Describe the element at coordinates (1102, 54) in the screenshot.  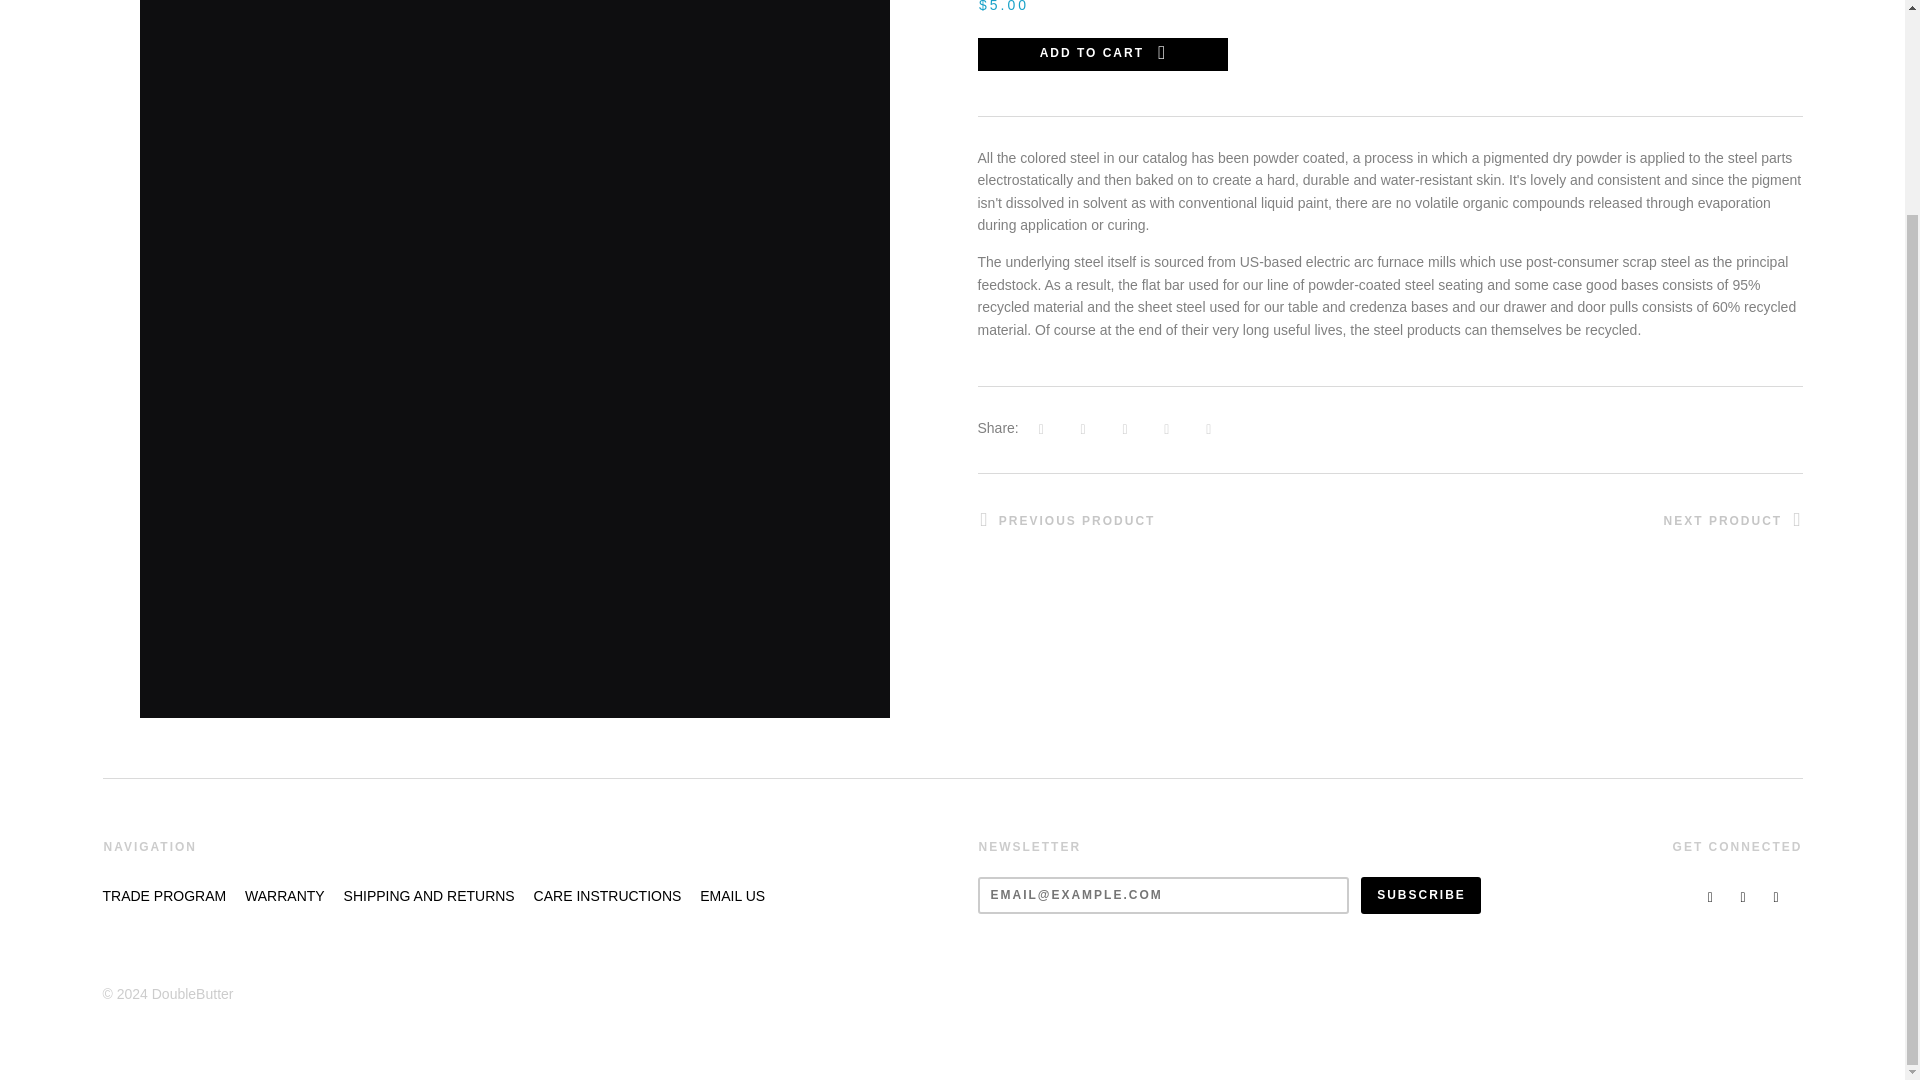
I see `ADD TO CART` at that location.